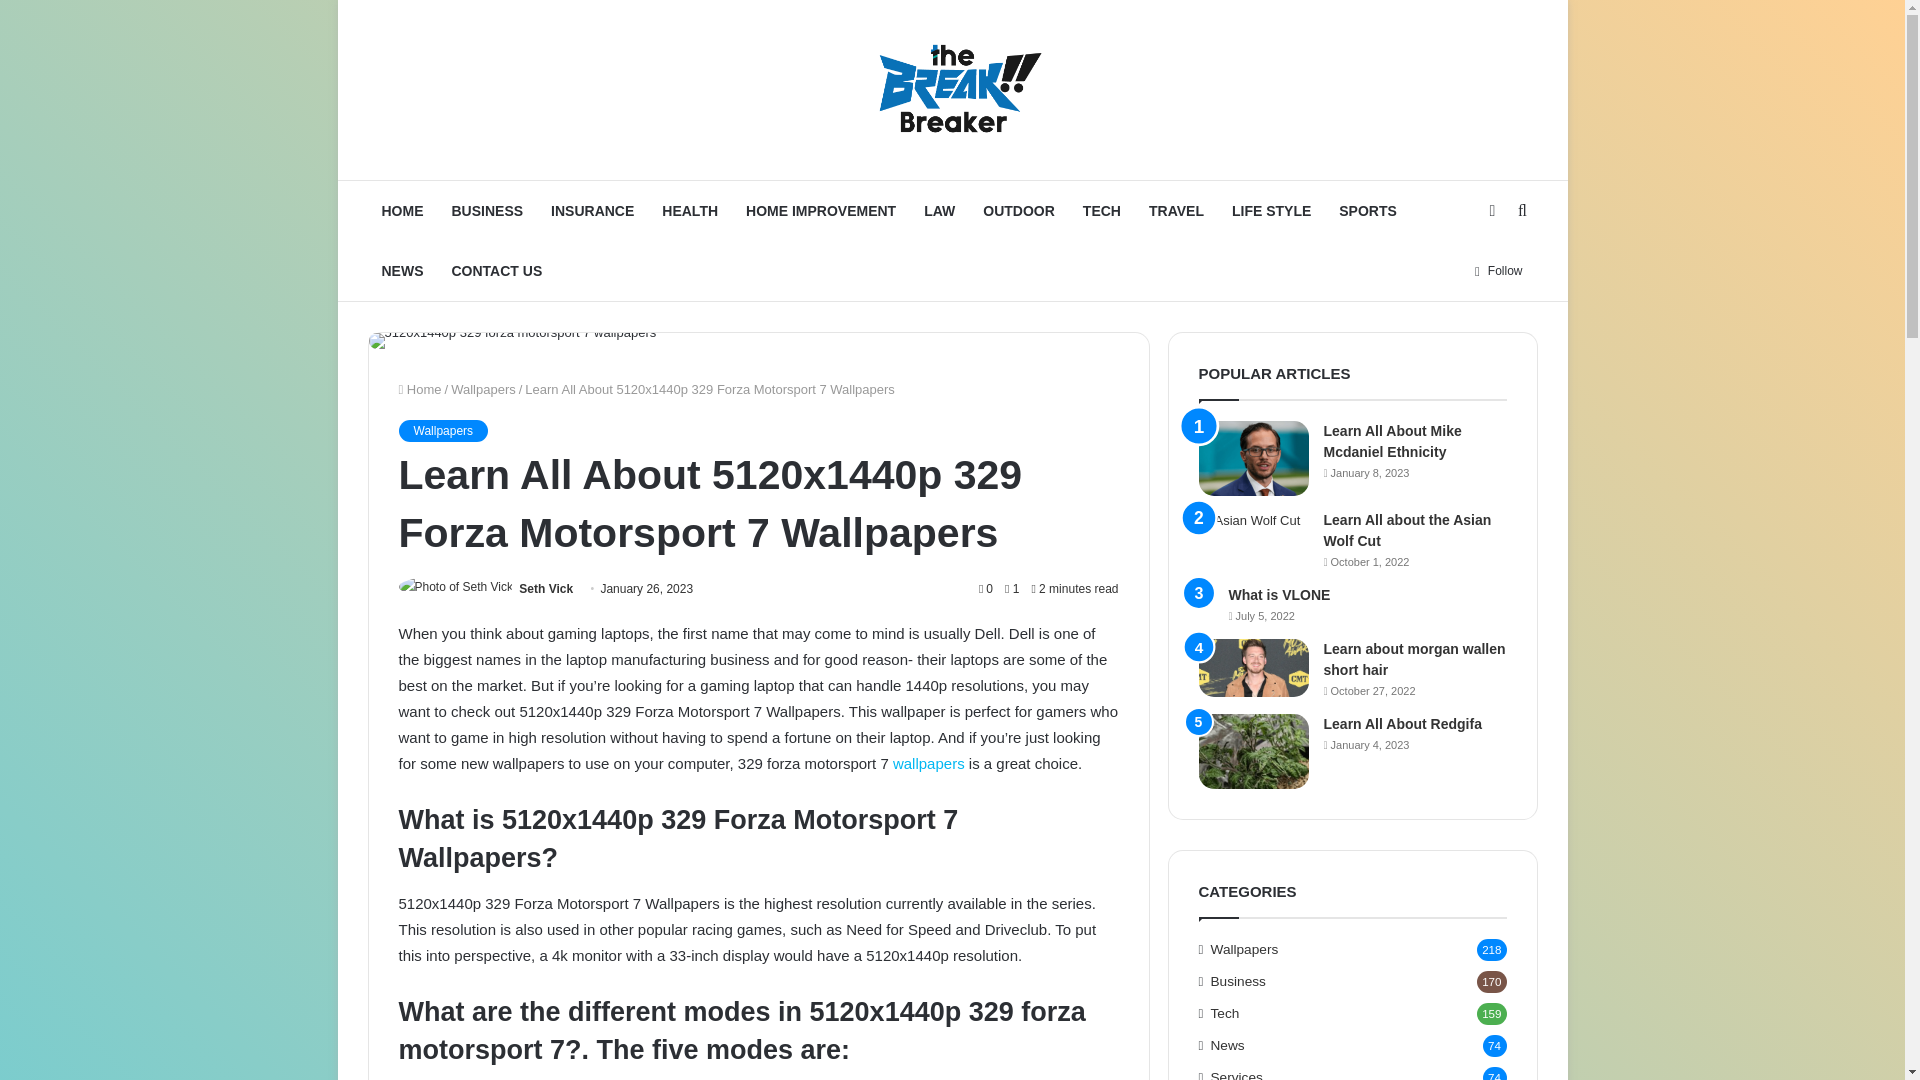 Image resolution: width=1920 pixels, height=1080 pixels. What do you see at coordinates (1102, 210) in the screenshot?
I see `TECH` at bounding box center [1102, 210].